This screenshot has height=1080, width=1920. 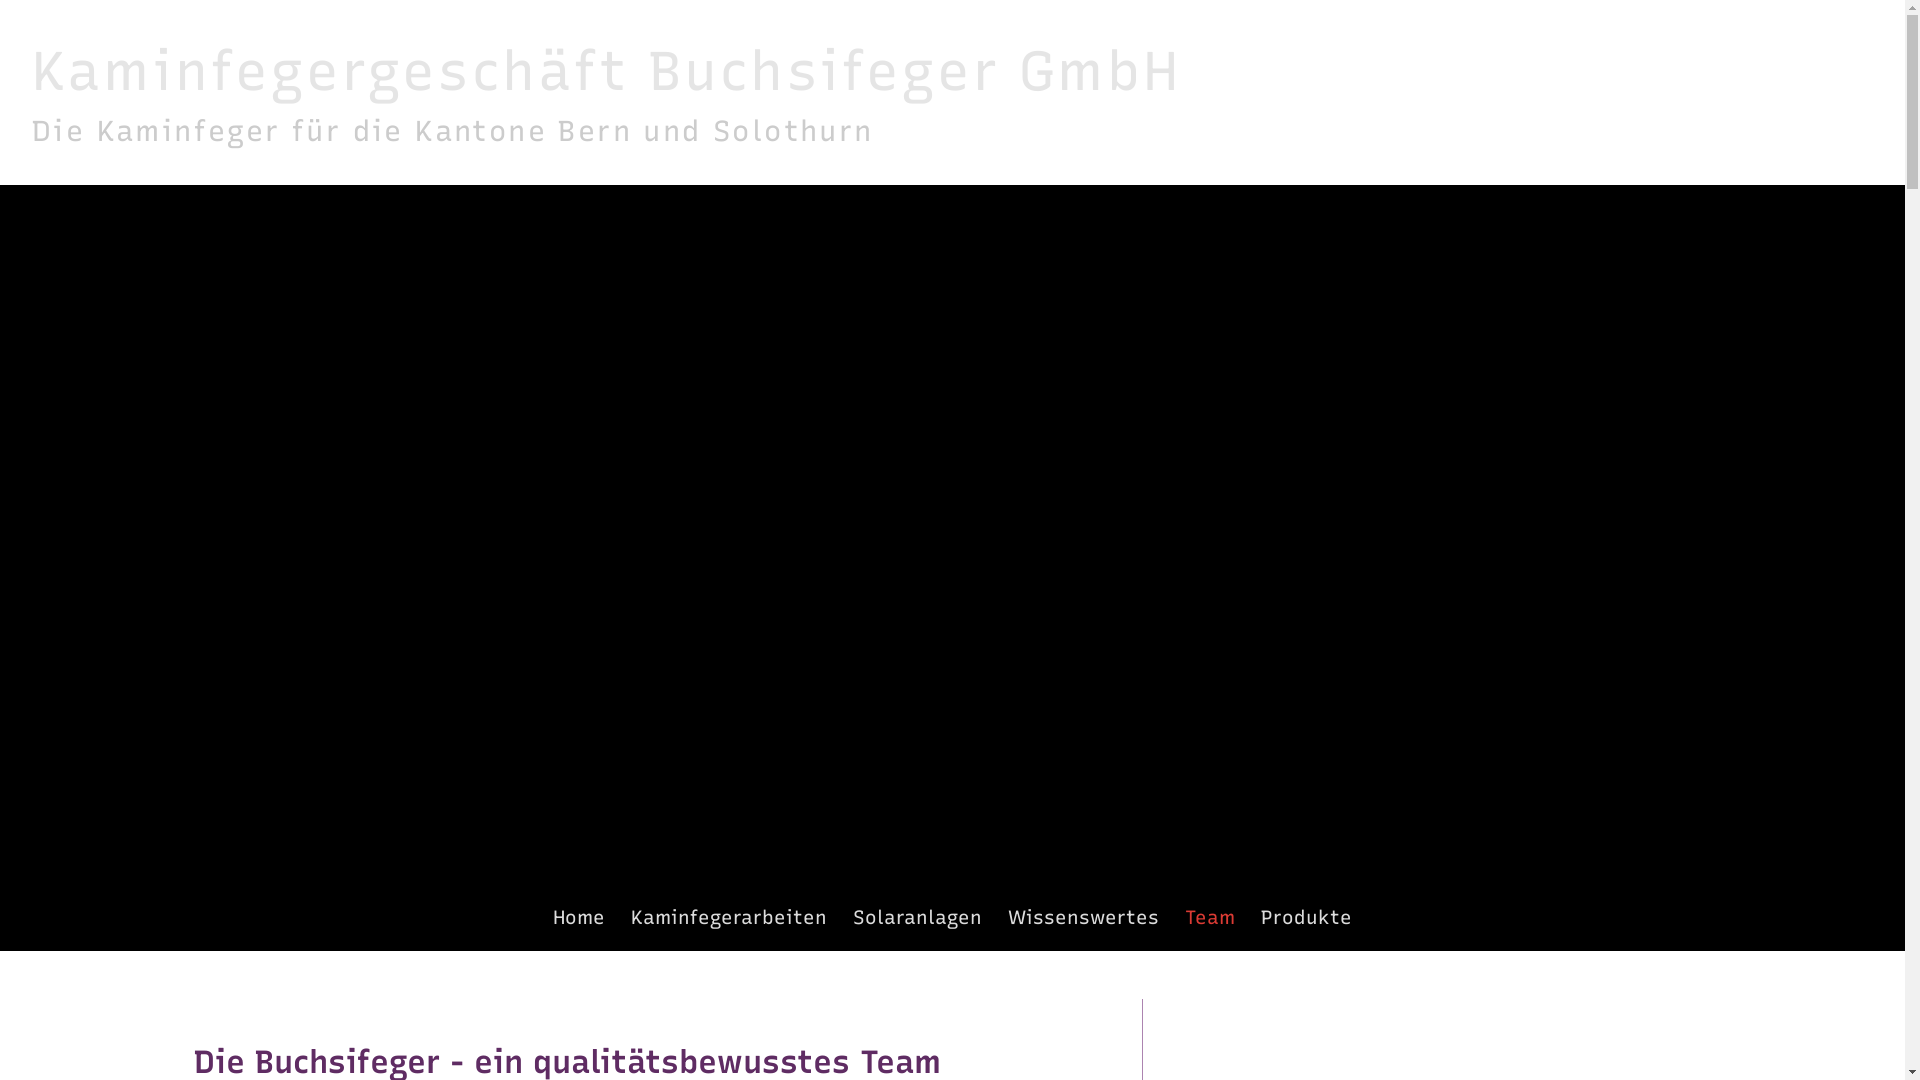 What do you see at coordinates (578, 918) in the screenshot?
I see `Home` at bounding box center [578, 918].